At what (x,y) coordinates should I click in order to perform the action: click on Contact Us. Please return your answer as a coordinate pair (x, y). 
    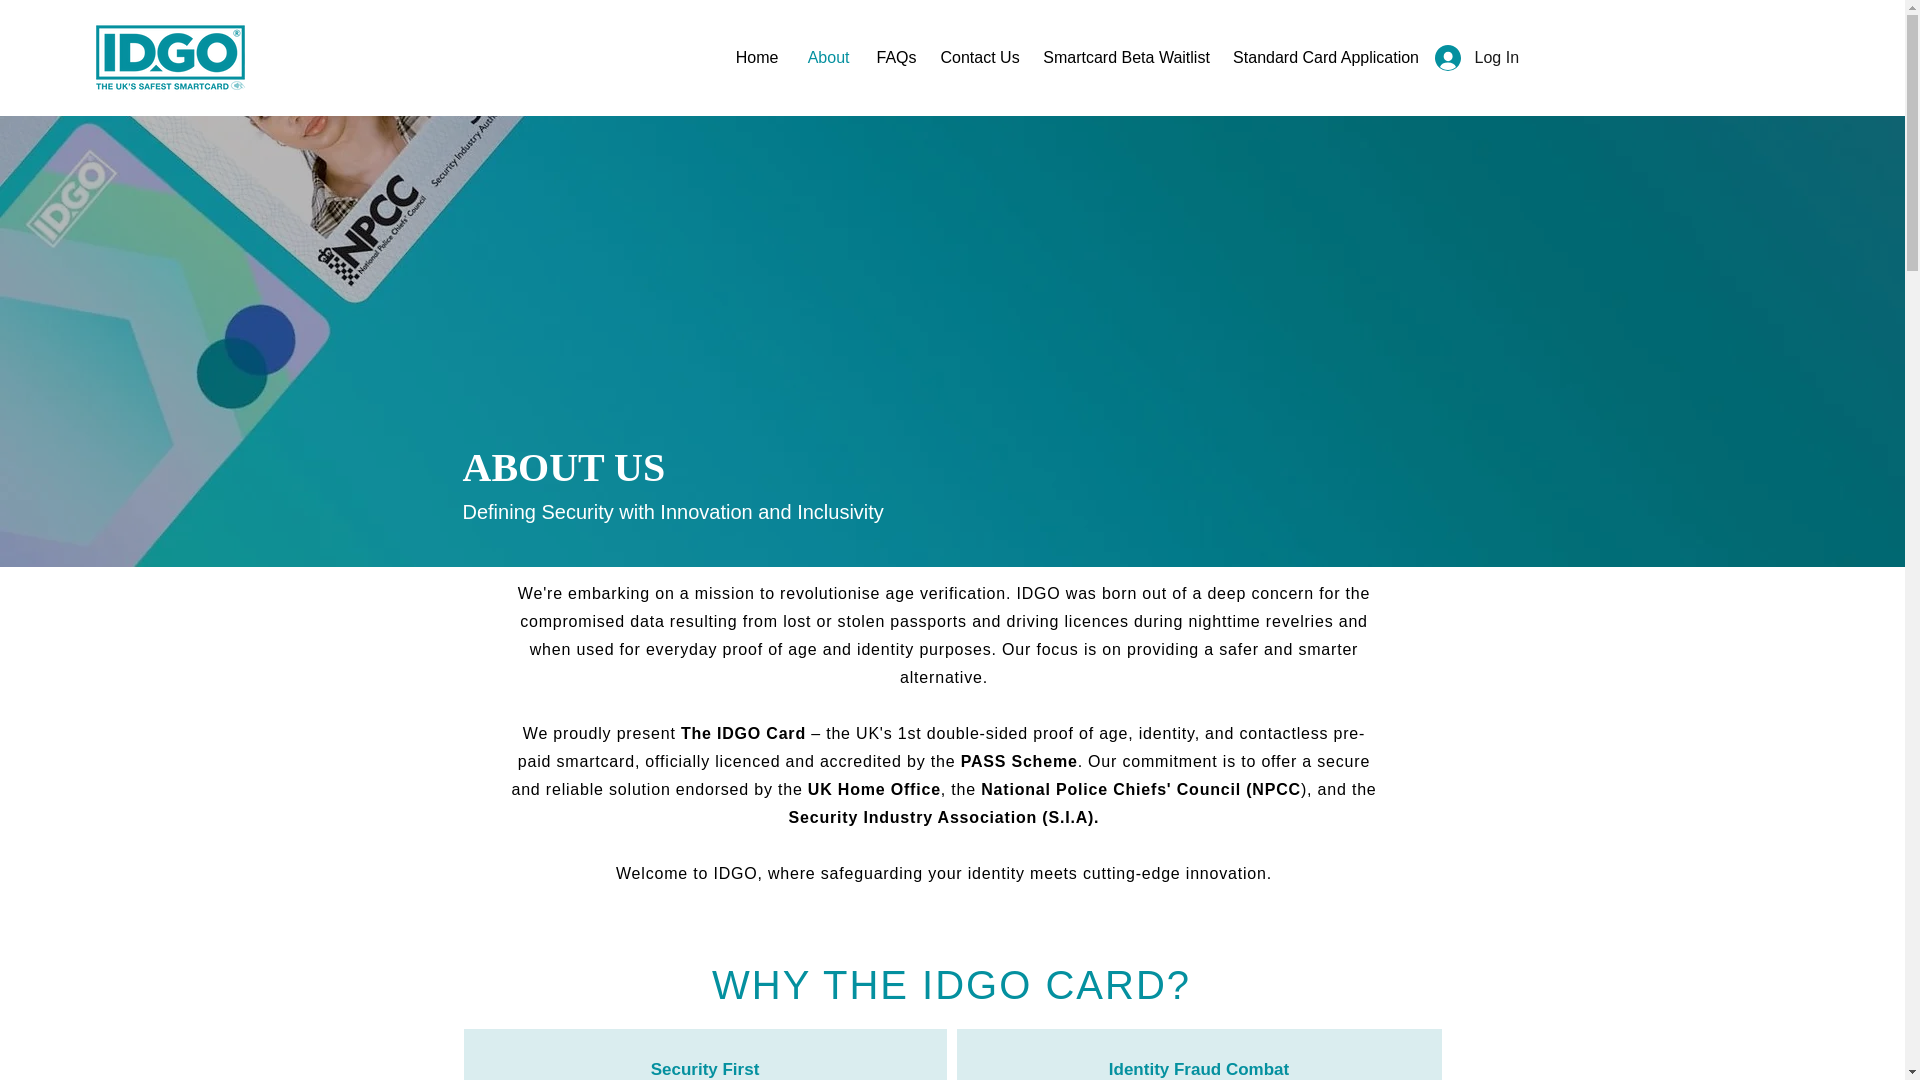
    Looking at the image, I should click on (980, 58).